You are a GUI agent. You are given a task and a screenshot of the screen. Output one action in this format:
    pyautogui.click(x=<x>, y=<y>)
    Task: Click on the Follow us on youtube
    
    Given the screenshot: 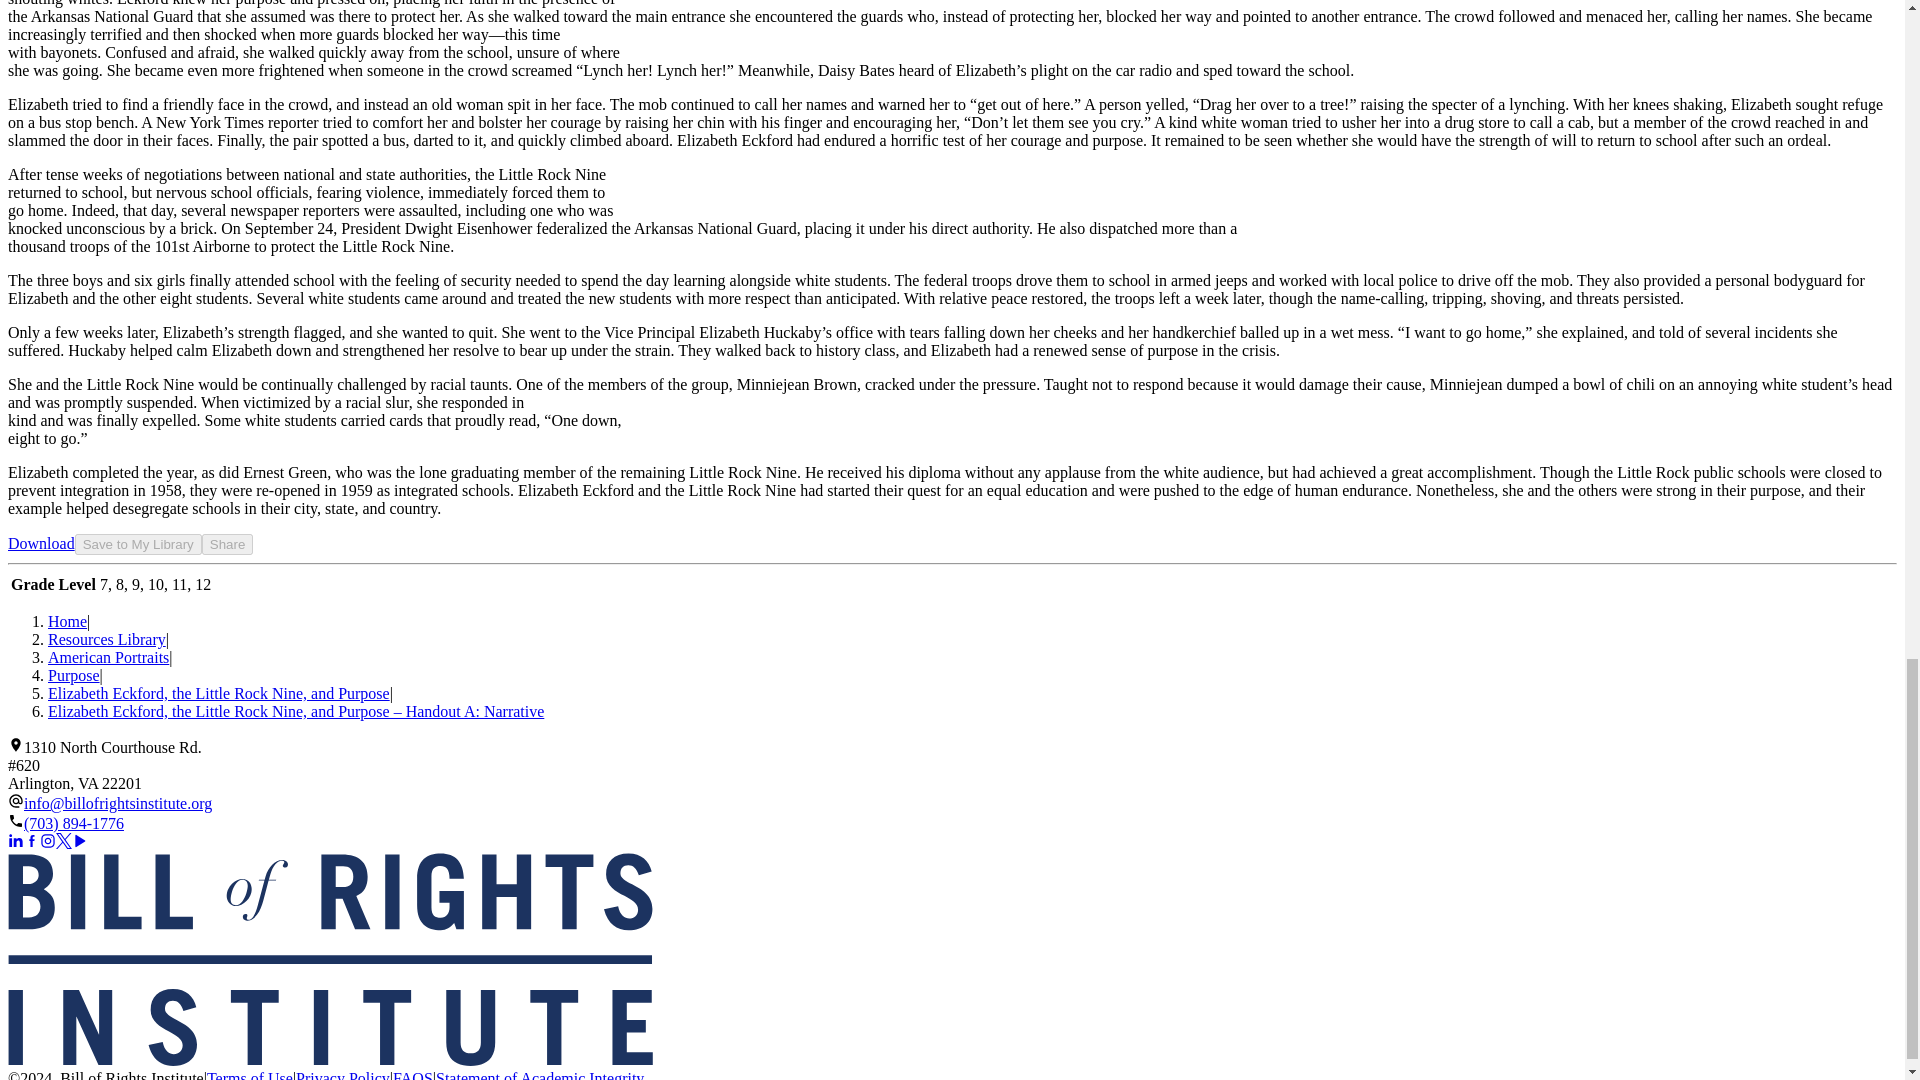 What is the action you would take?
    pyautogui.click(x=80, y=840)
    